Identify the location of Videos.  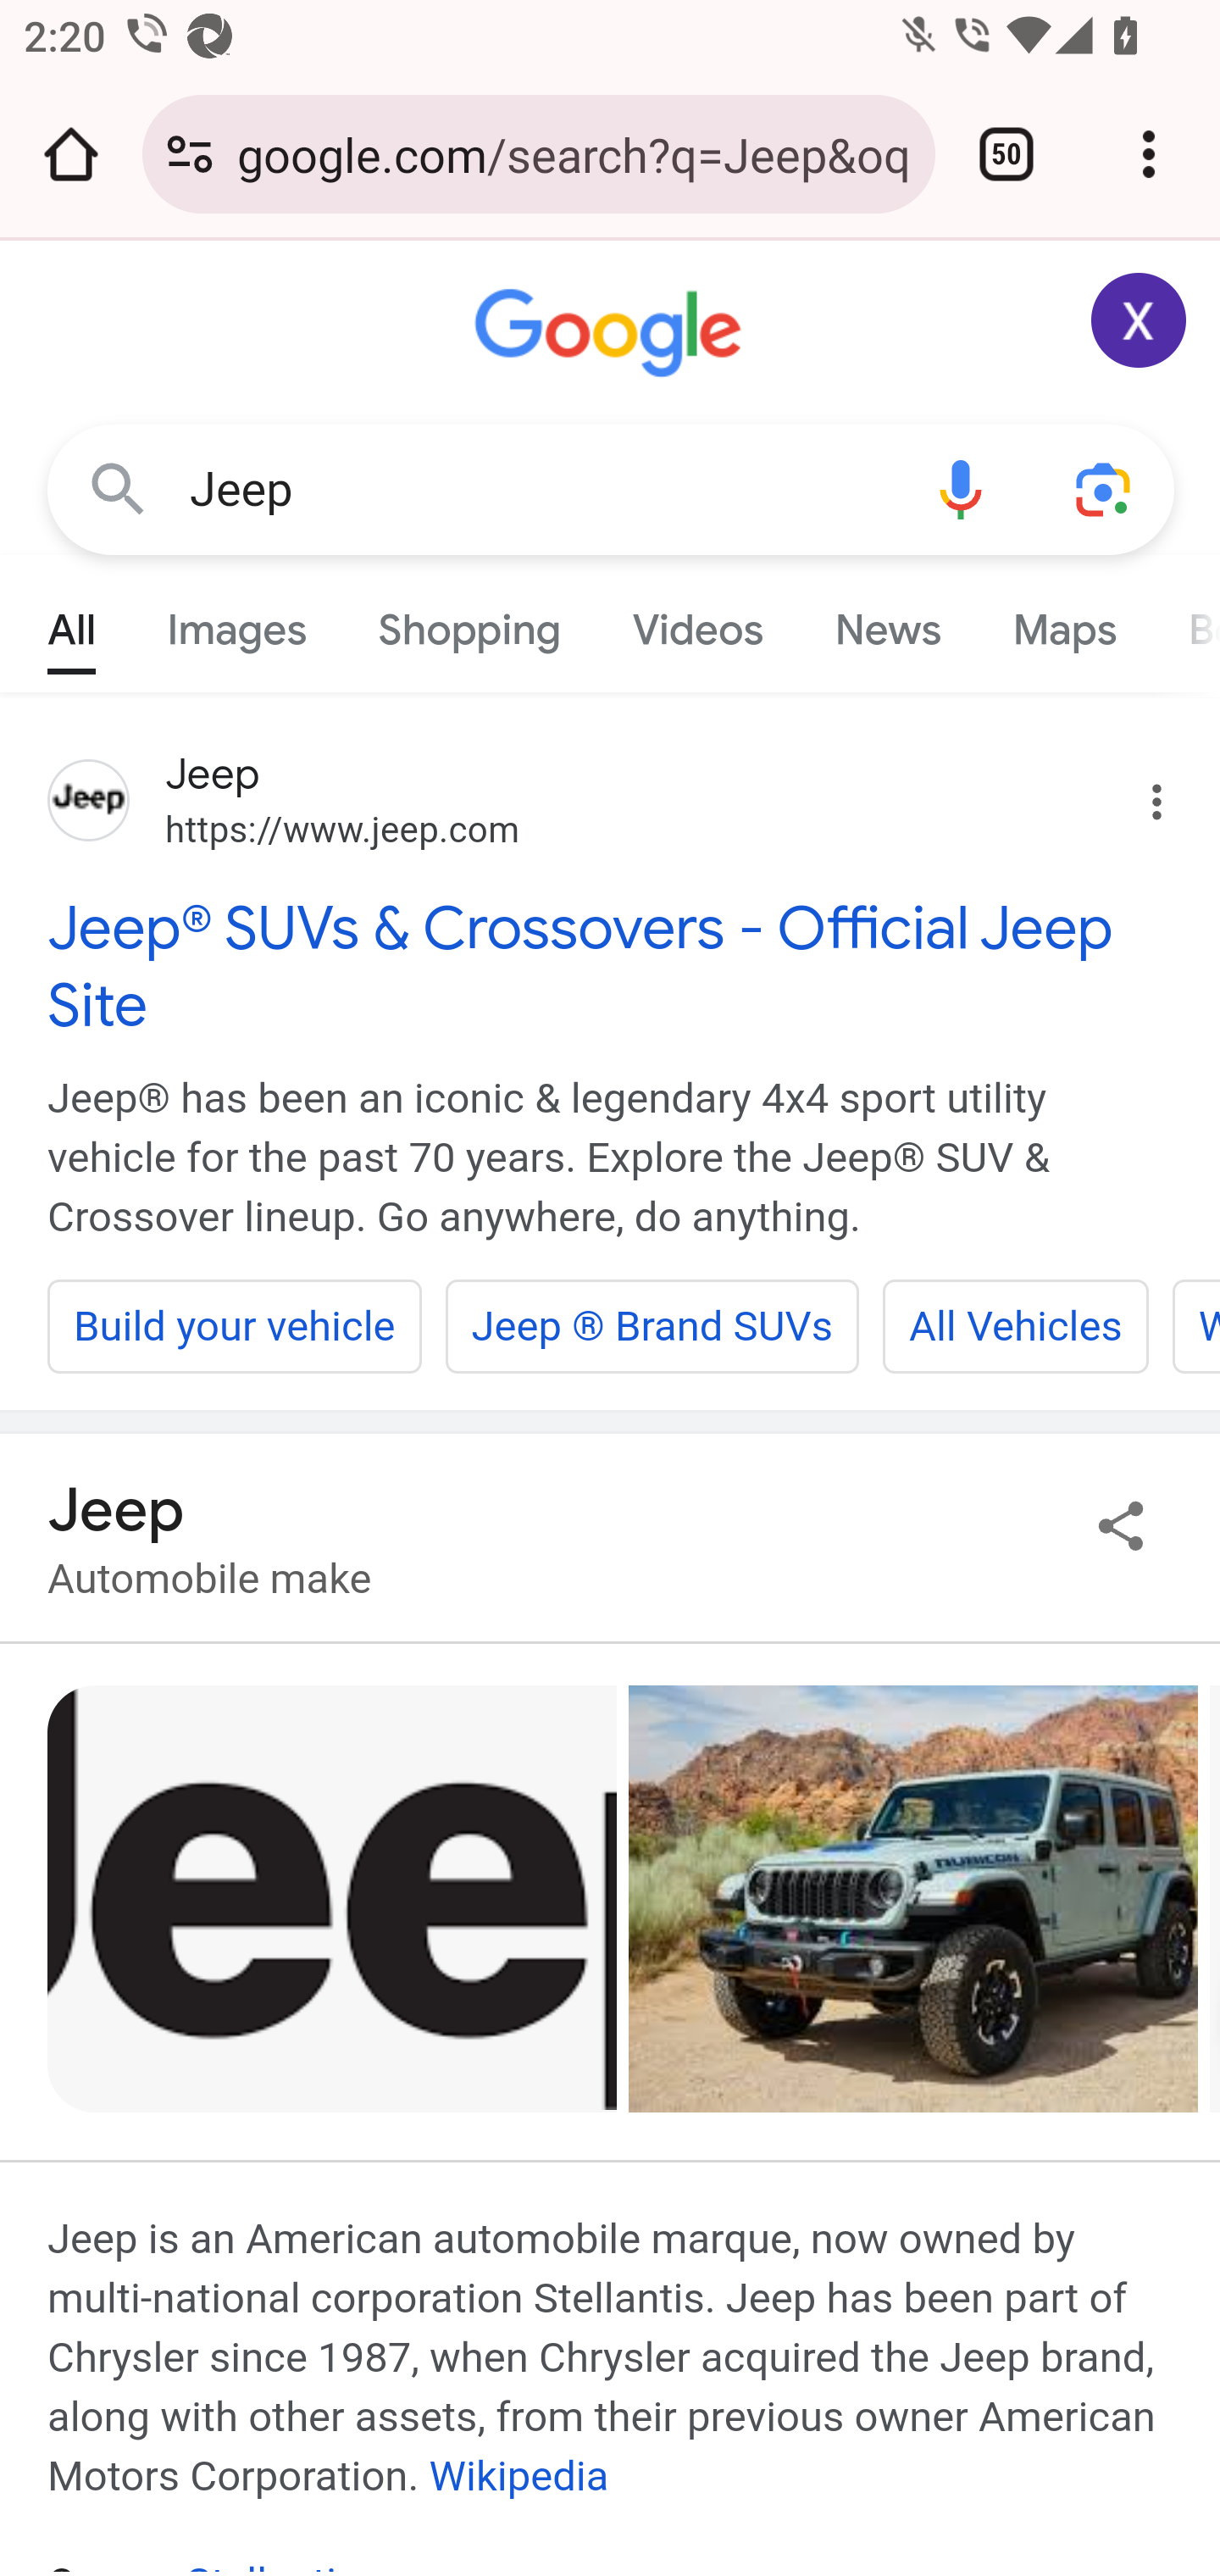
(697, 622).